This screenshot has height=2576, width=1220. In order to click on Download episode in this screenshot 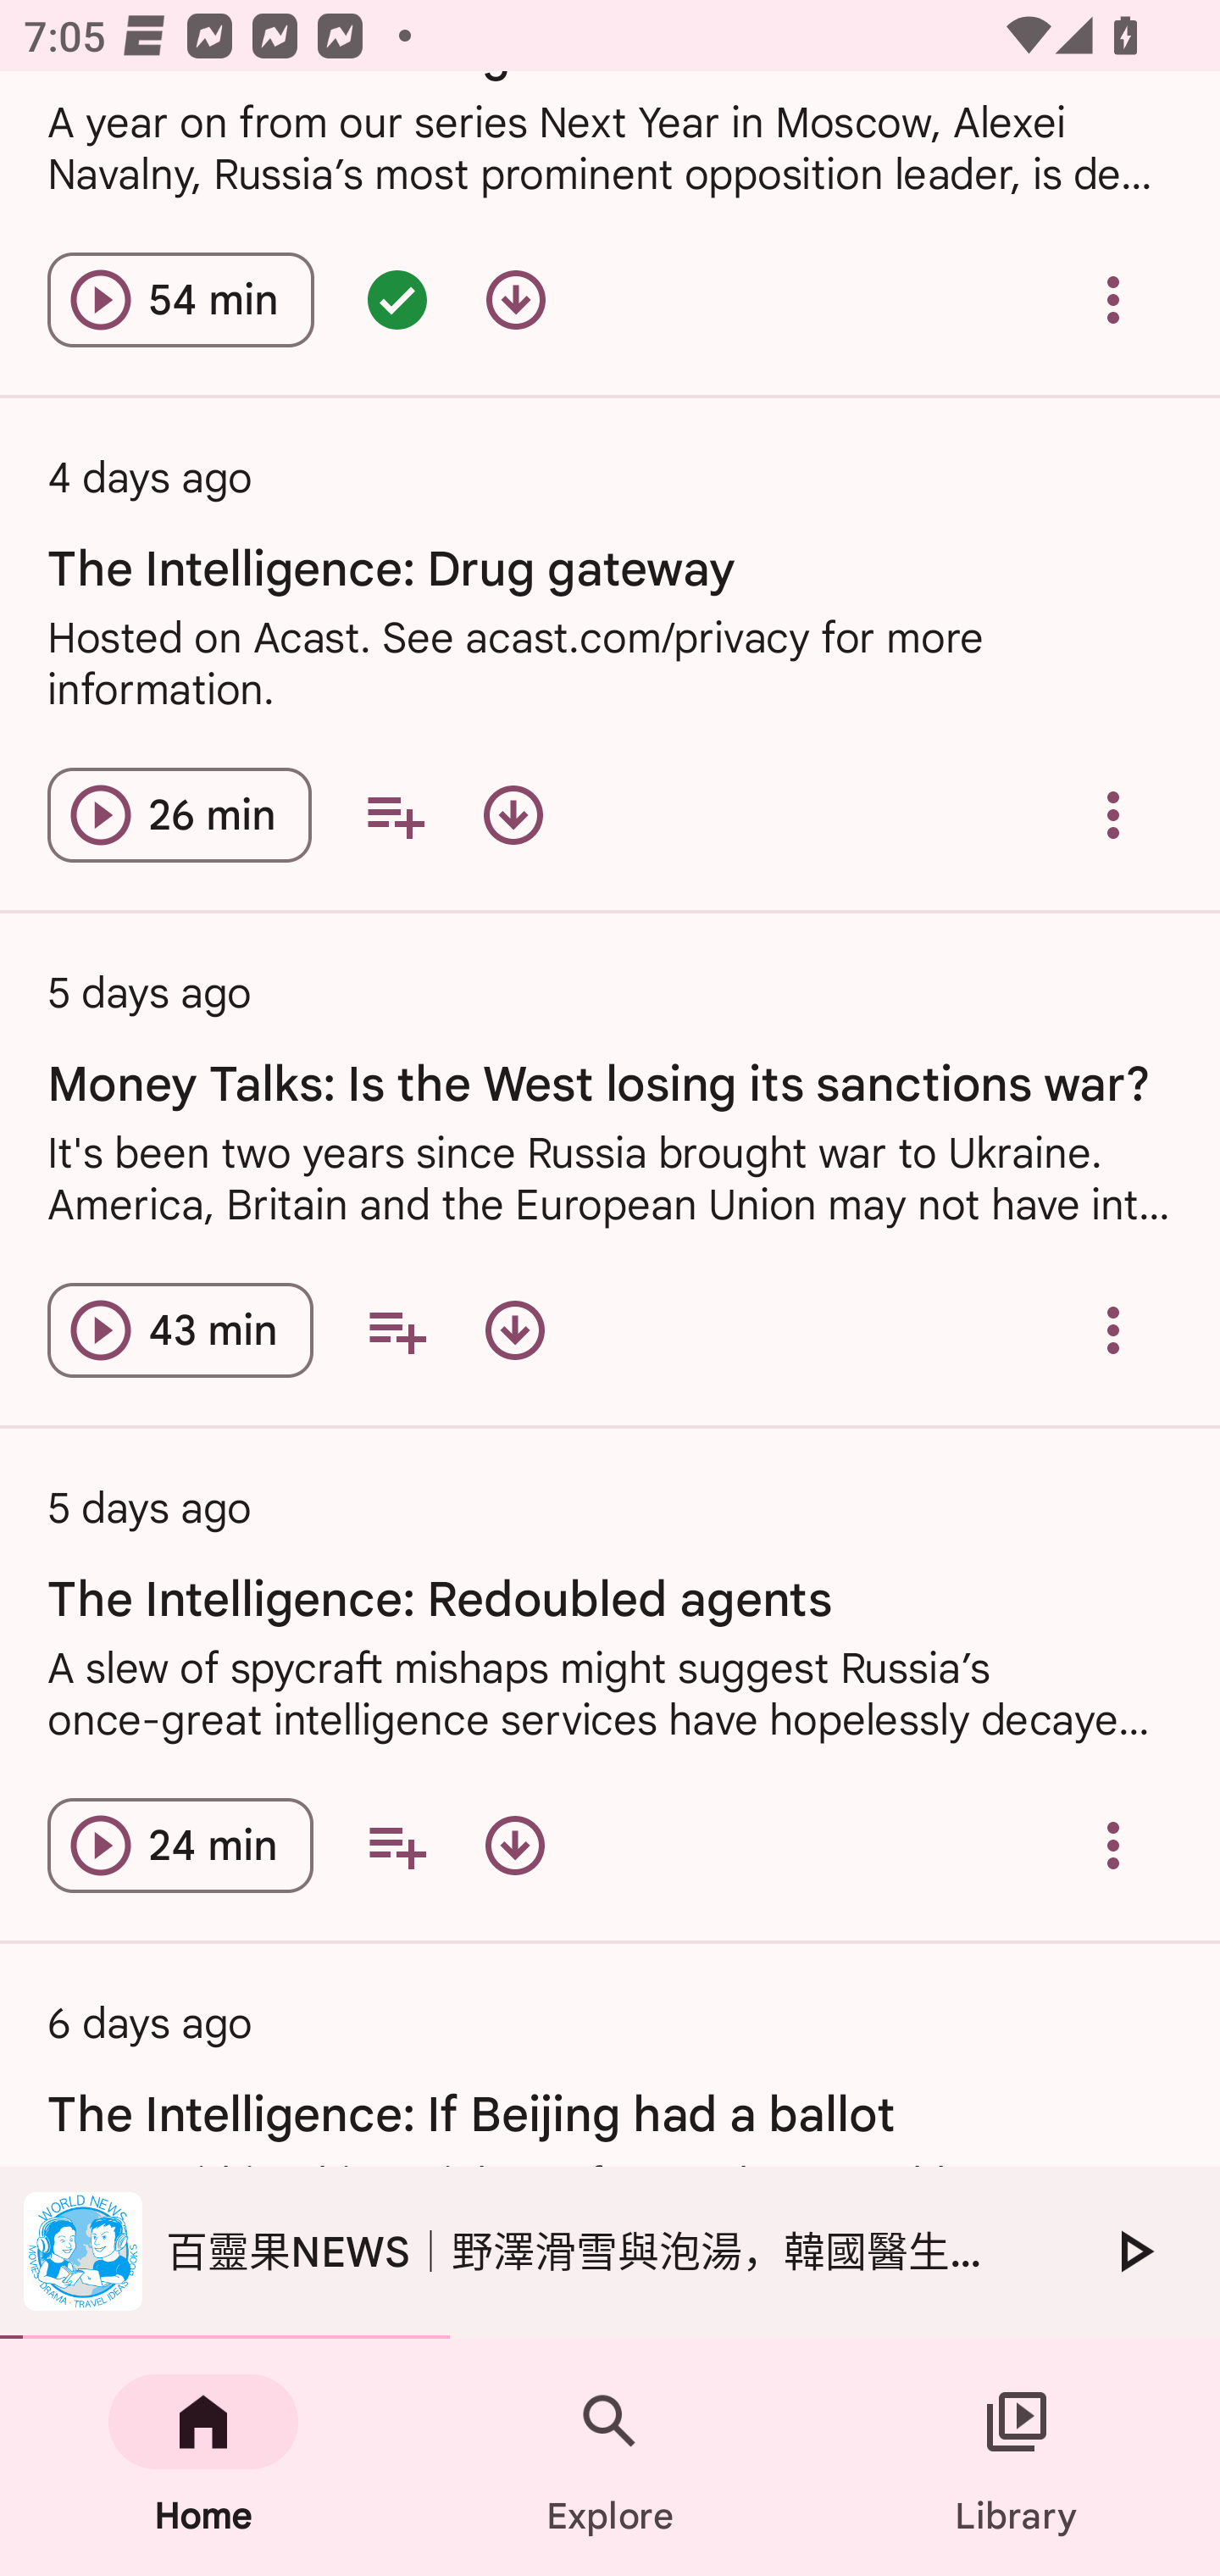, I will do `click(515, 1330)`.